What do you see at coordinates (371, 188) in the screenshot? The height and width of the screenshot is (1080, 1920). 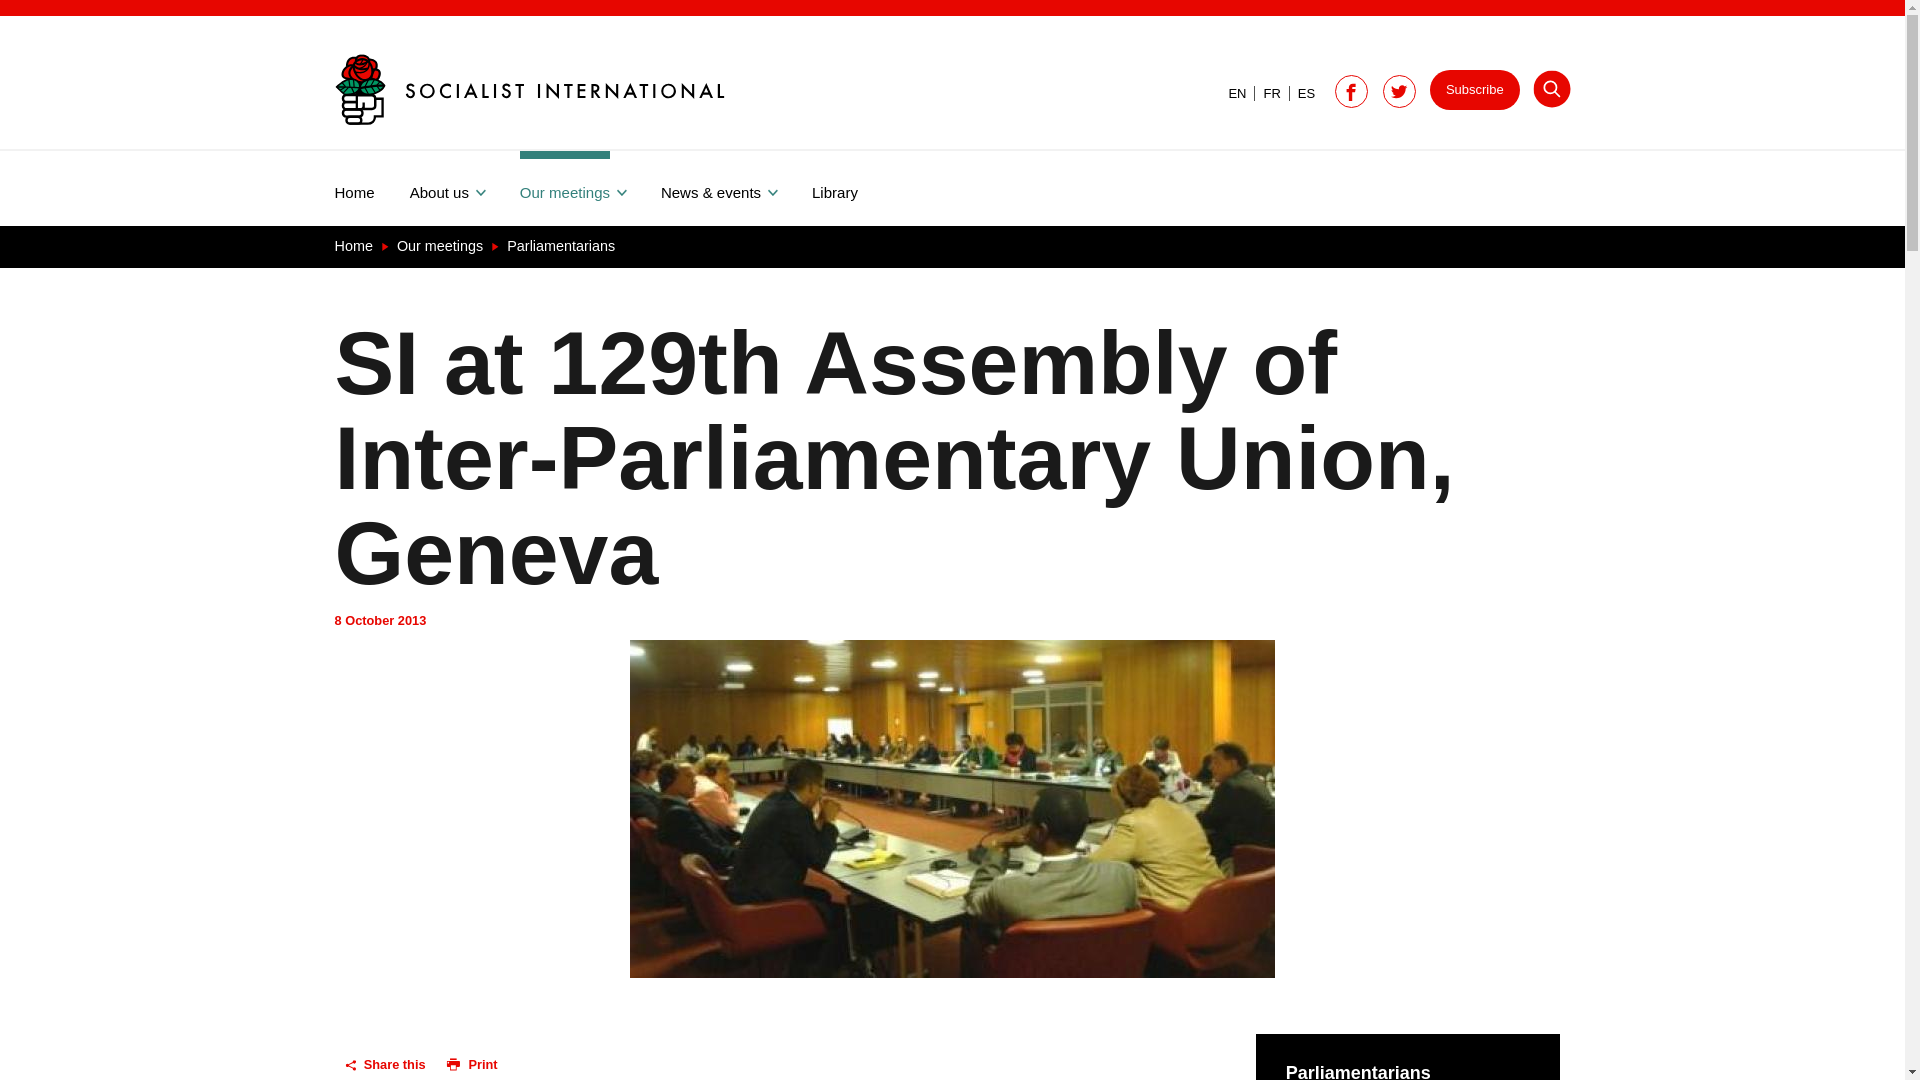 I see `Home` at bounding box center [371, 188].